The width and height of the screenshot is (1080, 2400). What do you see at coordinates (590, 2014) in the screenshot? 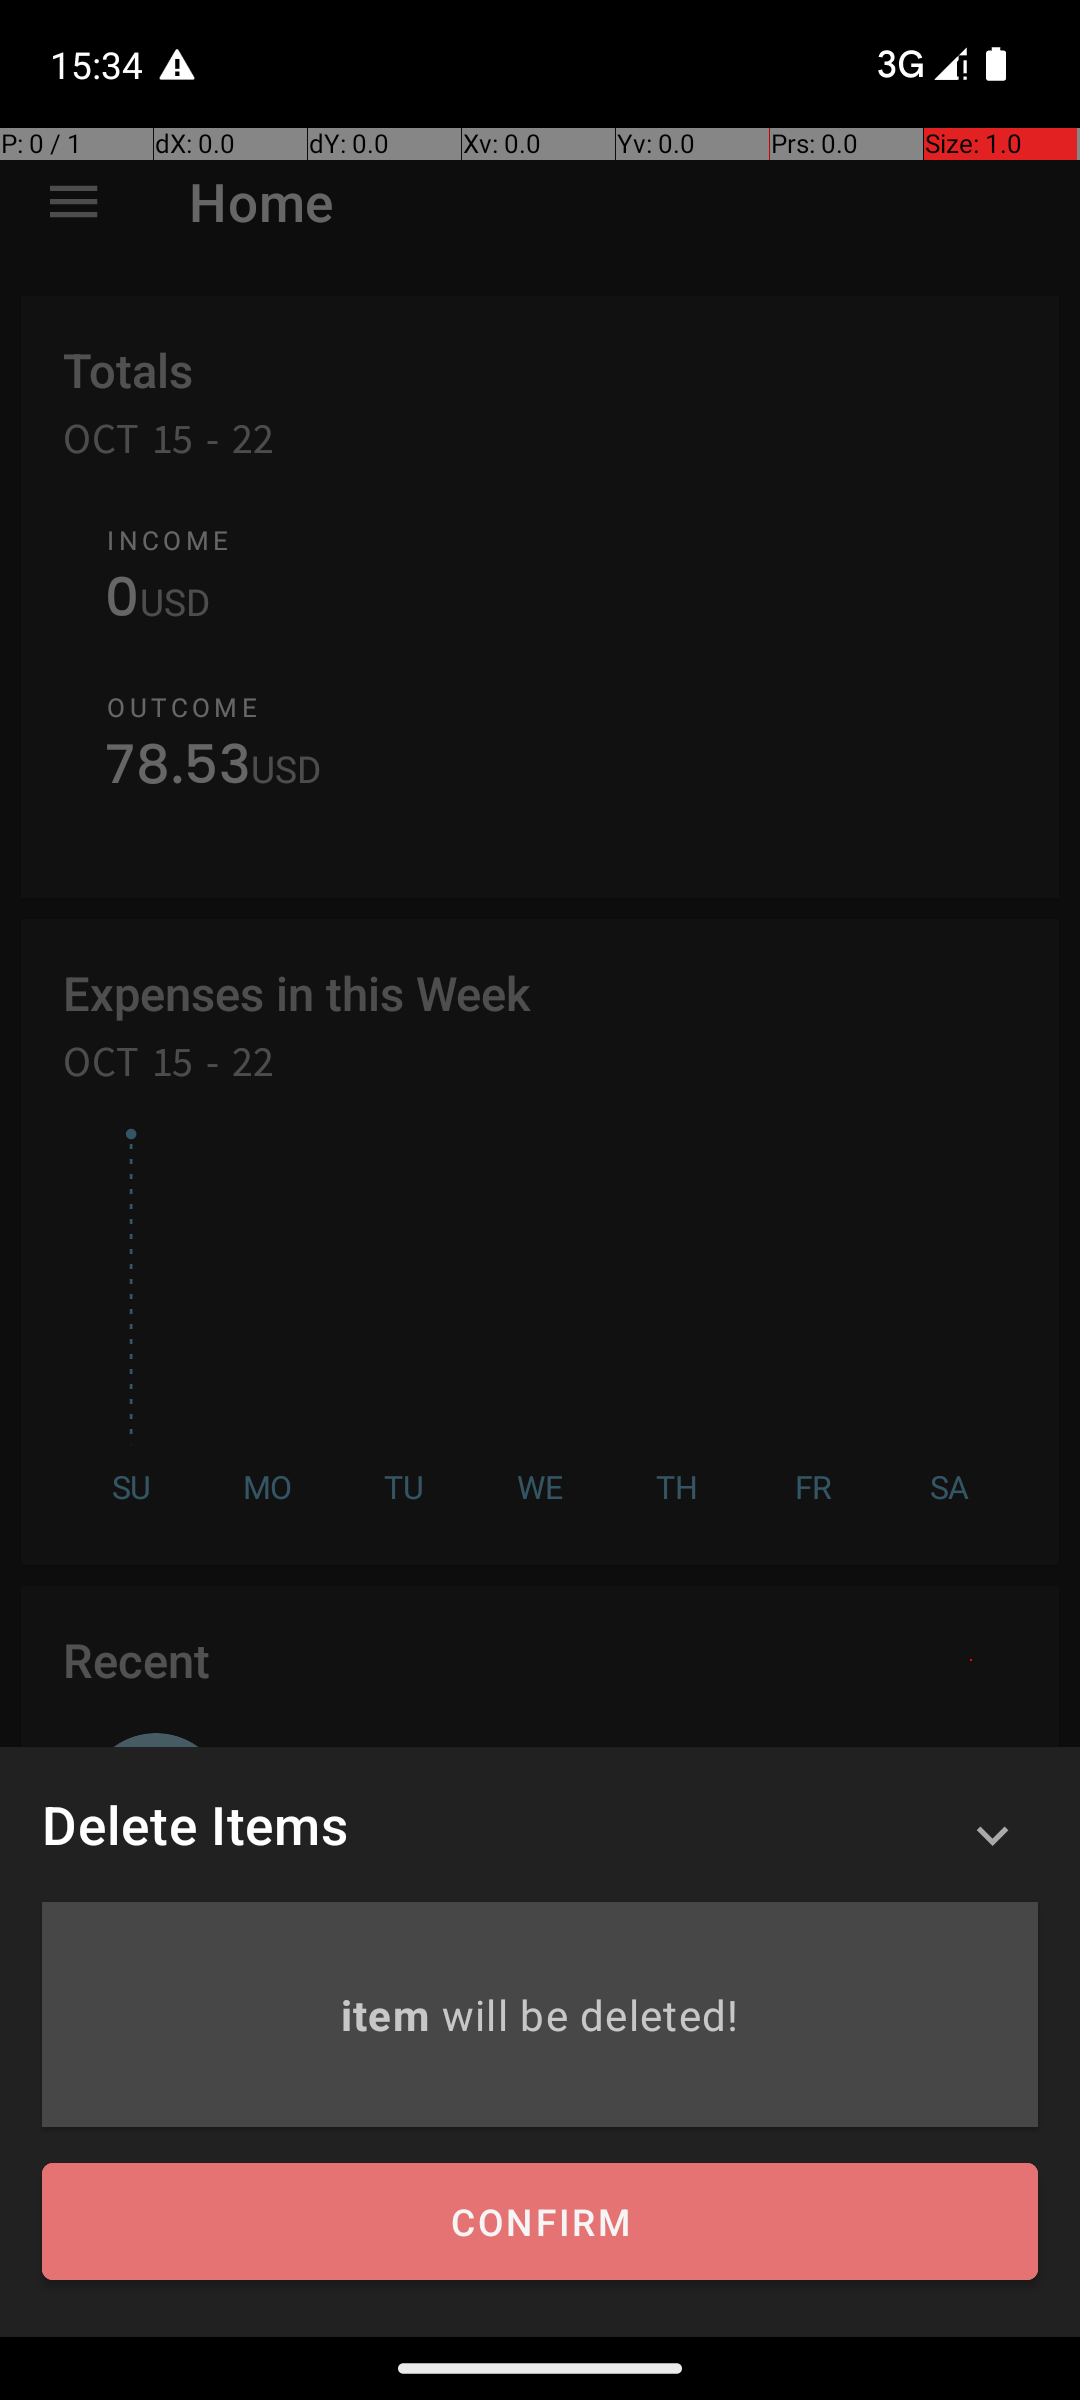
I see `will be deleted!` at bounding box center [590, 2014].